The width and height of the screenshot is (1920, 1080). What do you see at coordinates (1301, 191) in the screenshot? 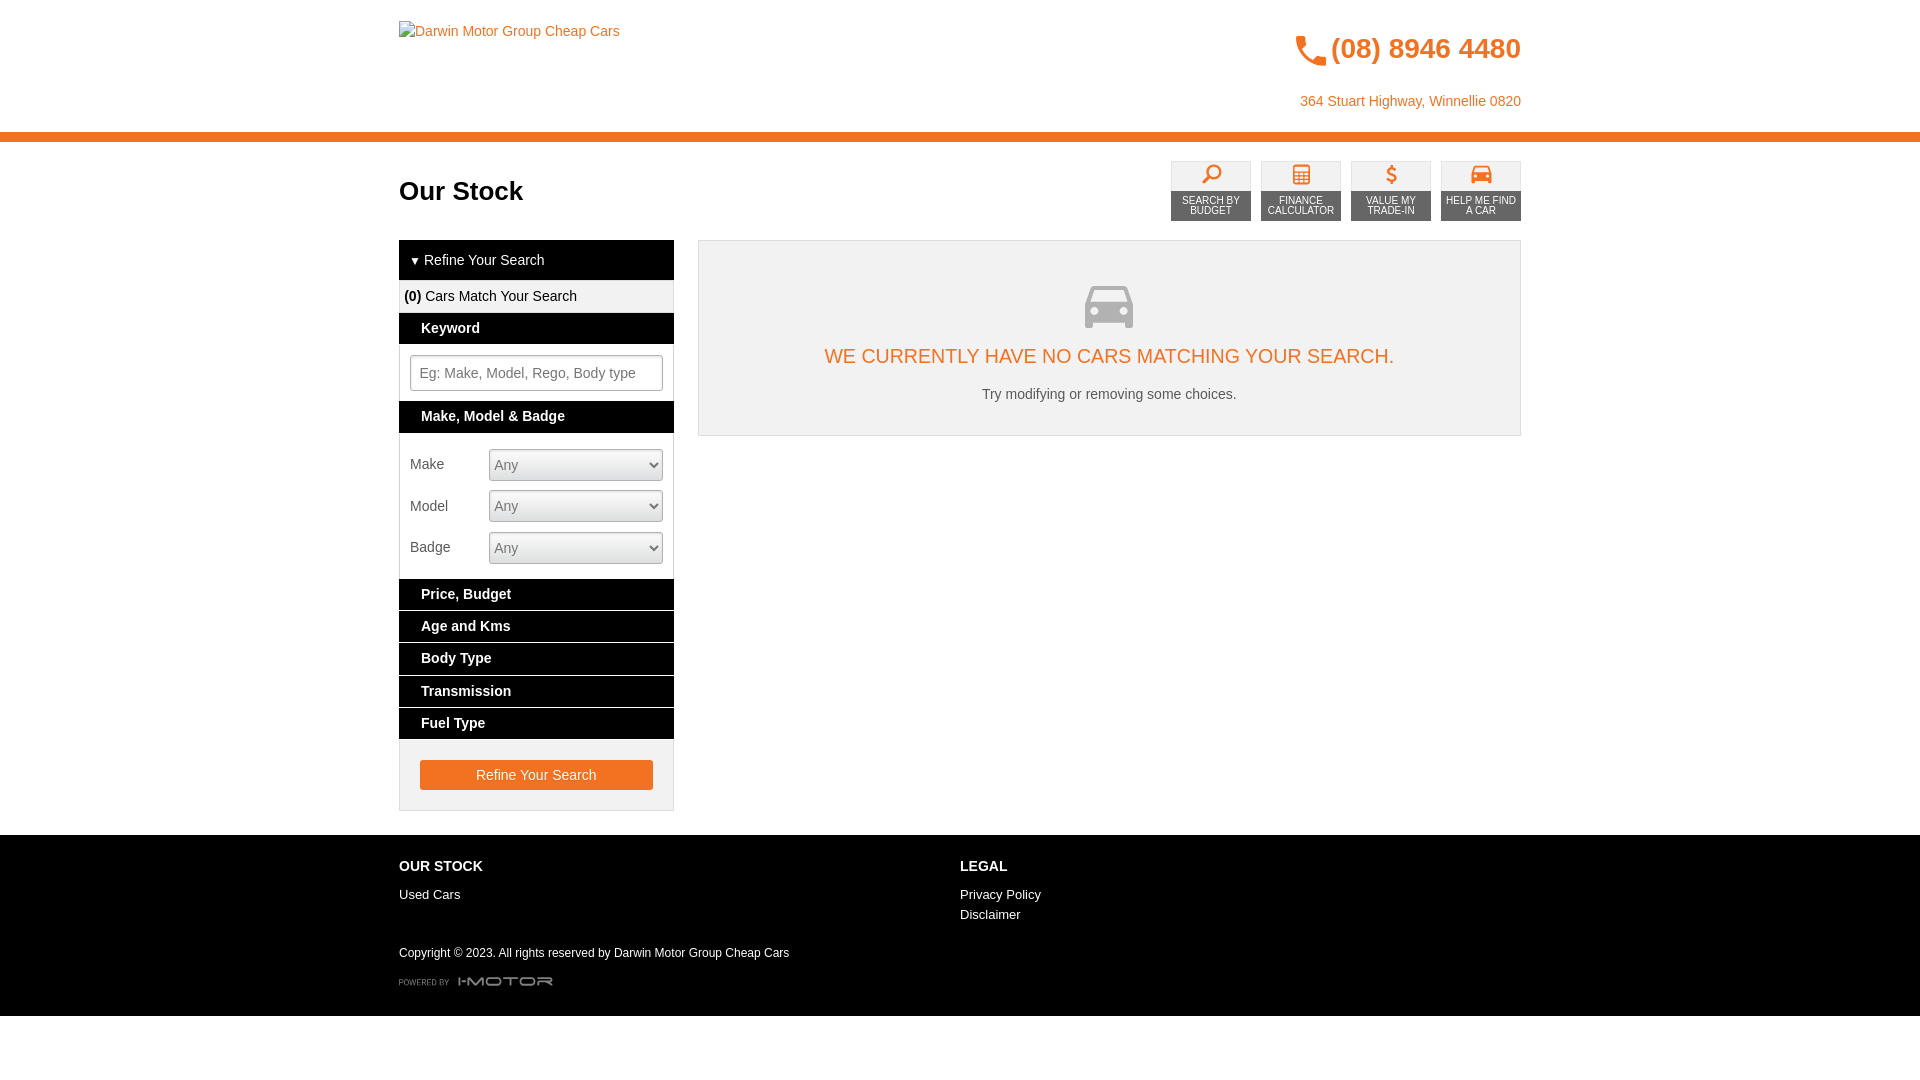
I see `FINANCE CALCULATOR` at bounding box center [1301, 191].